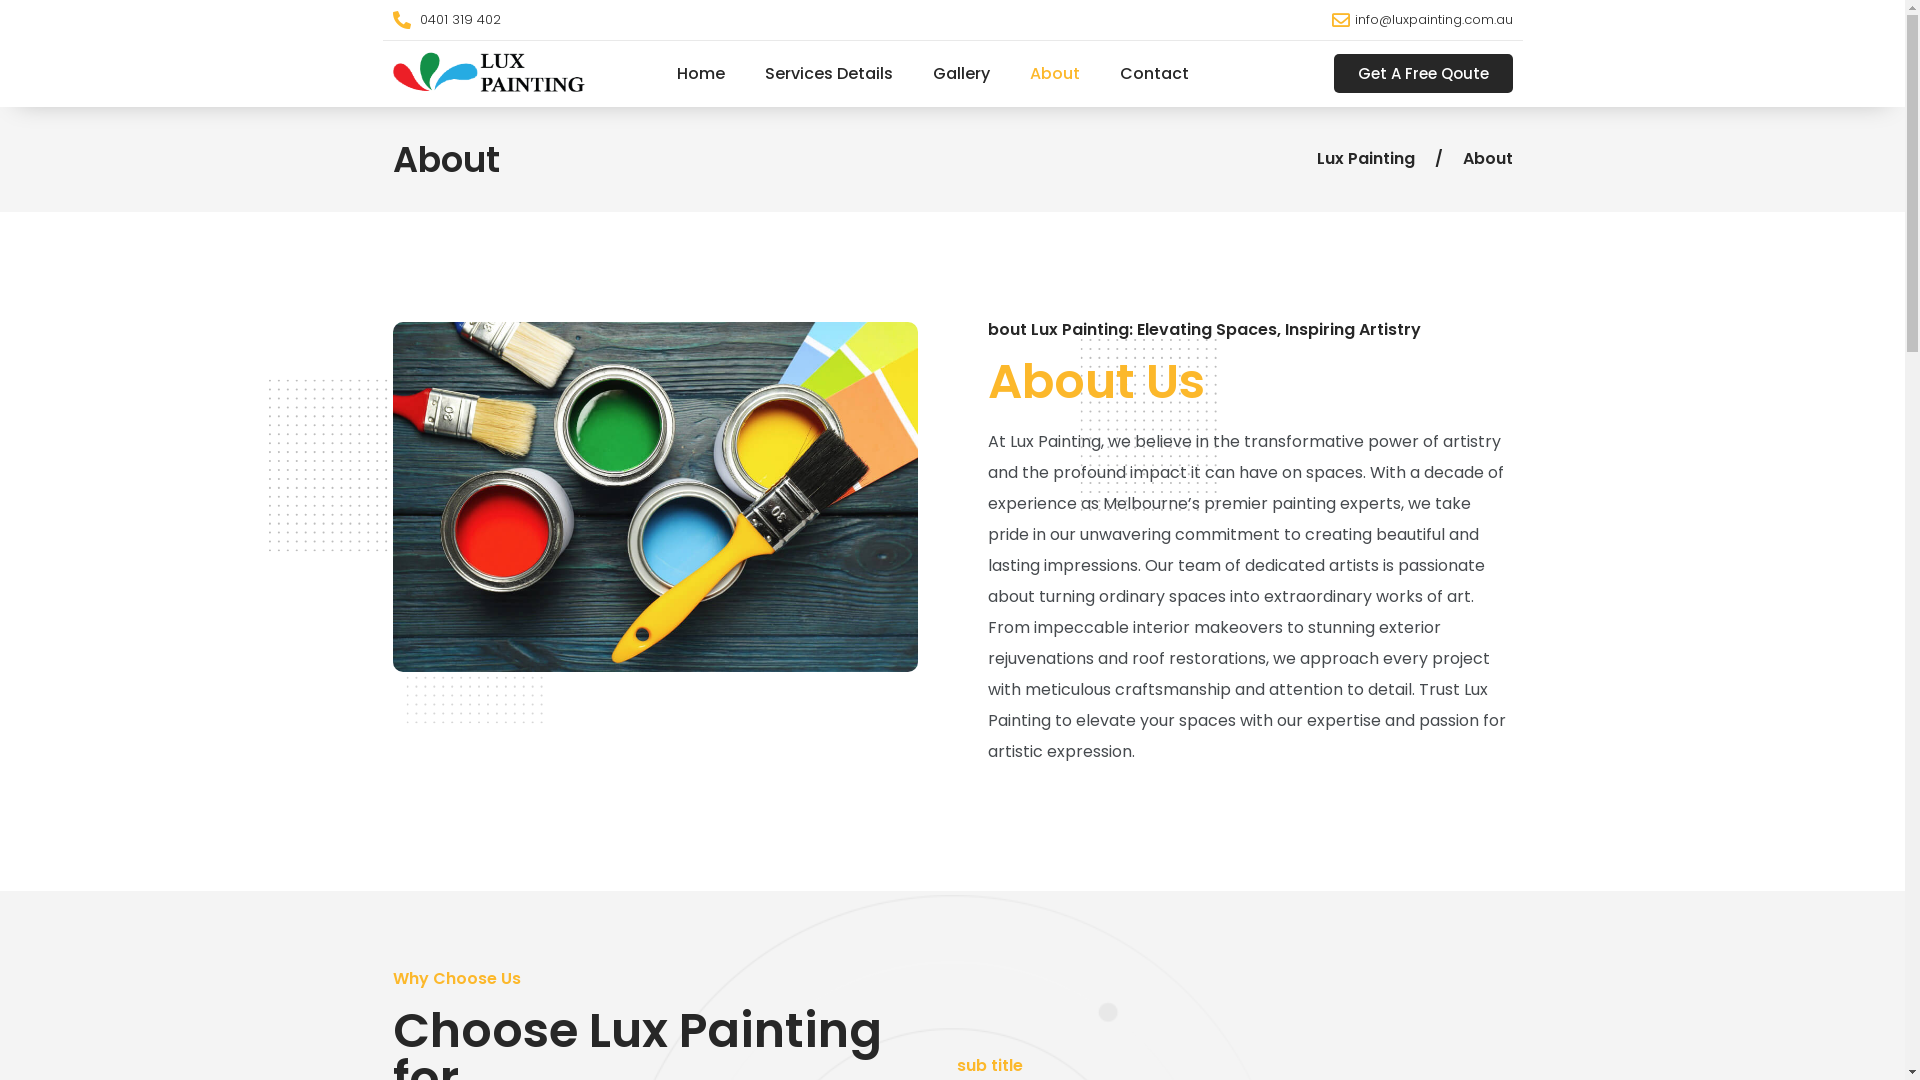 This screenshot has height=1080, width=1920. Describe the element at coordinates (1054, 73) in the screenshot. I see `About` at that location.